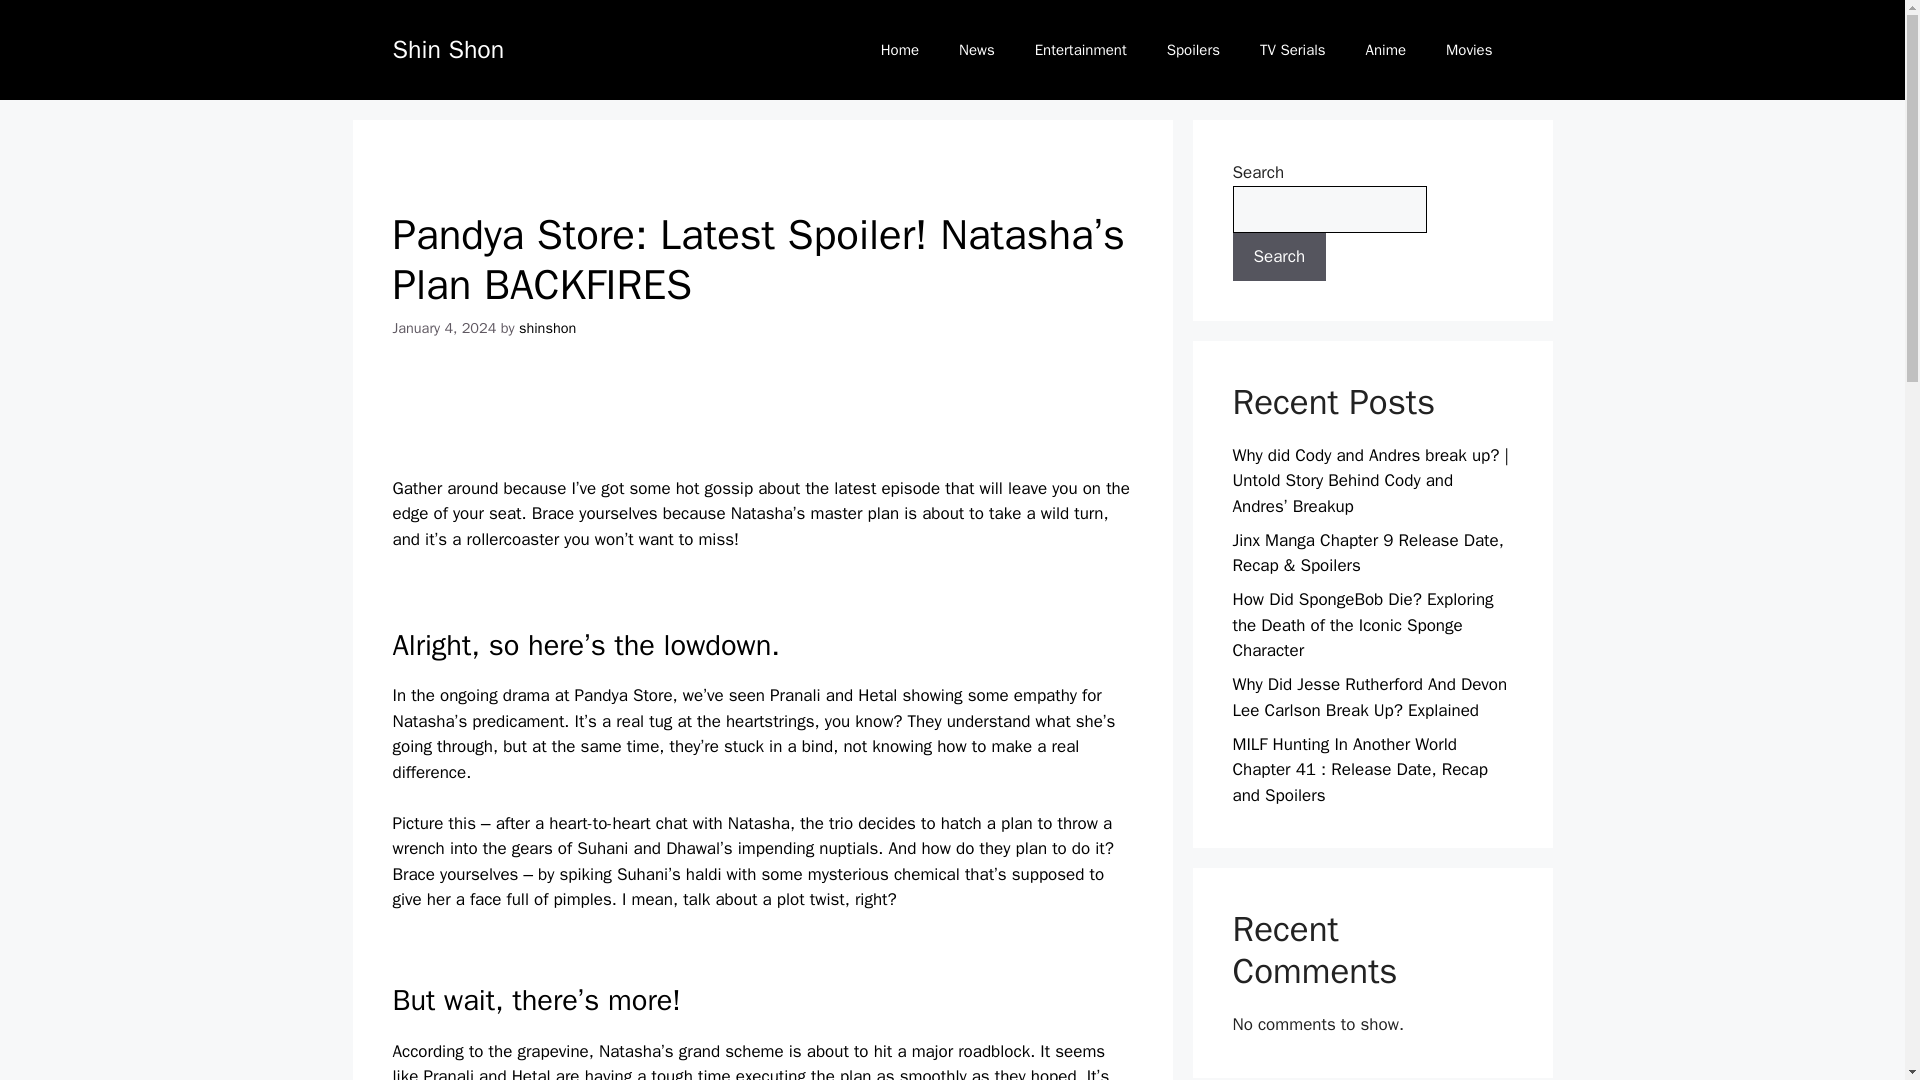 The height and width of the screenshot is (1080, 1920). What do you see at coordinates (1292, 50) in the screenshot?
I see `TV Serials` at bounding box center [1292, 50].